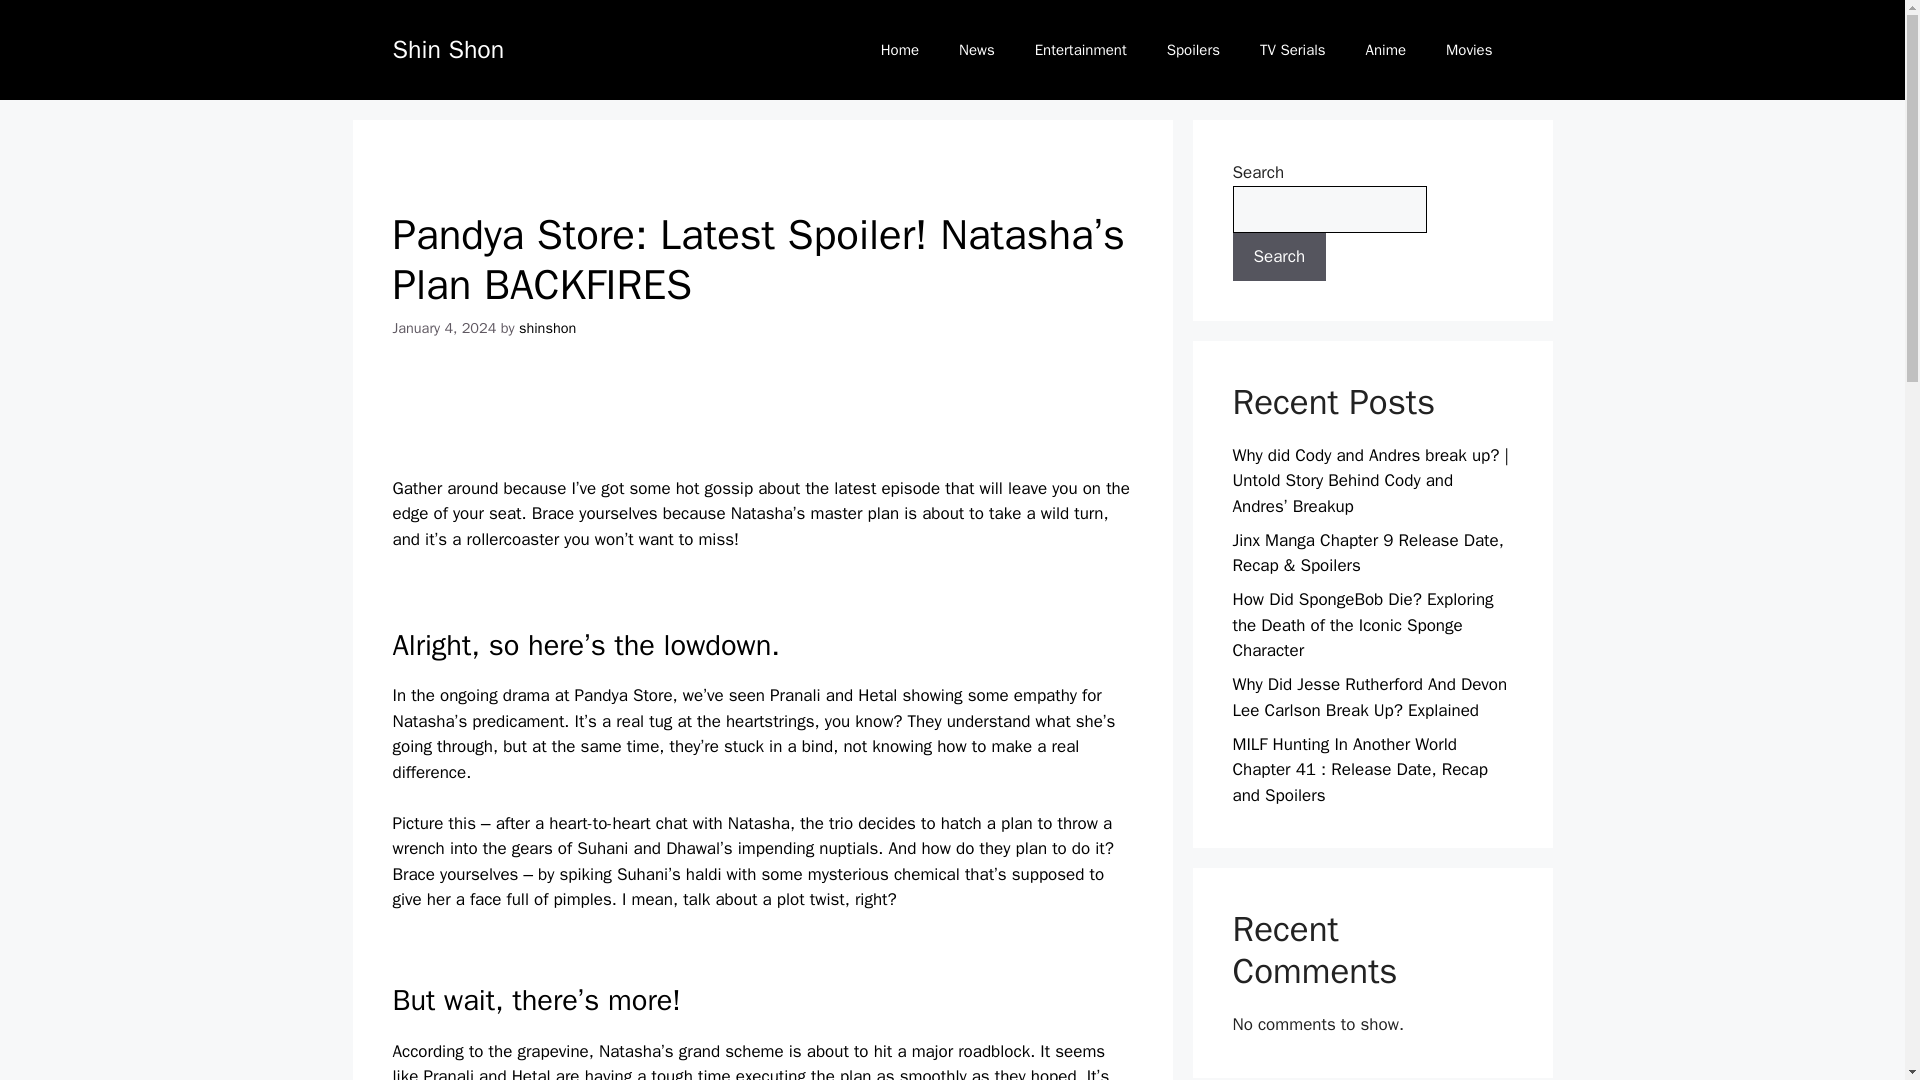 The height and width of the screenshot is (1080, 1920). What do you see at coordinates (1292, 50) in the screenshot?
I see `TV Serials` at bounding box center [1292, 50].